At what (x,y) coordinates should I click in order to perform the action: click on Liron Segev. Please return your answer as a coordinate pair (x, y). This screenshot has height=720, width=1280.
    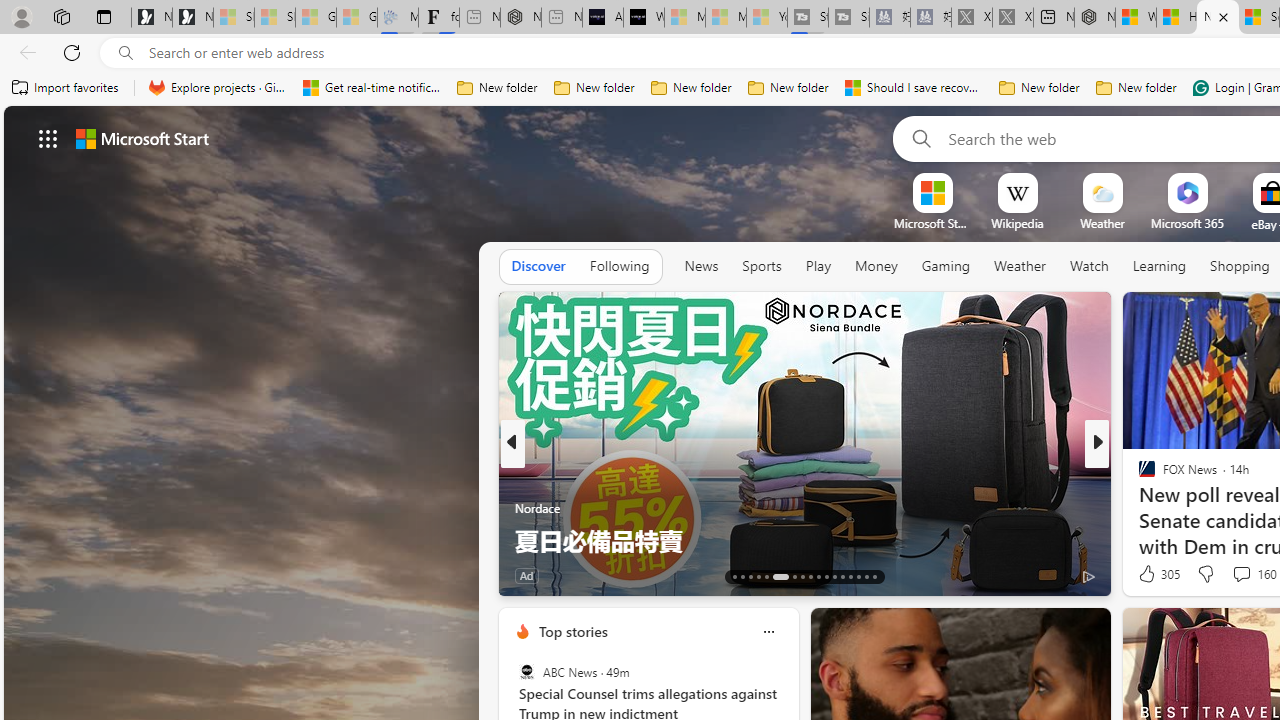
    Looking at the image, I should click on (1138, 508).